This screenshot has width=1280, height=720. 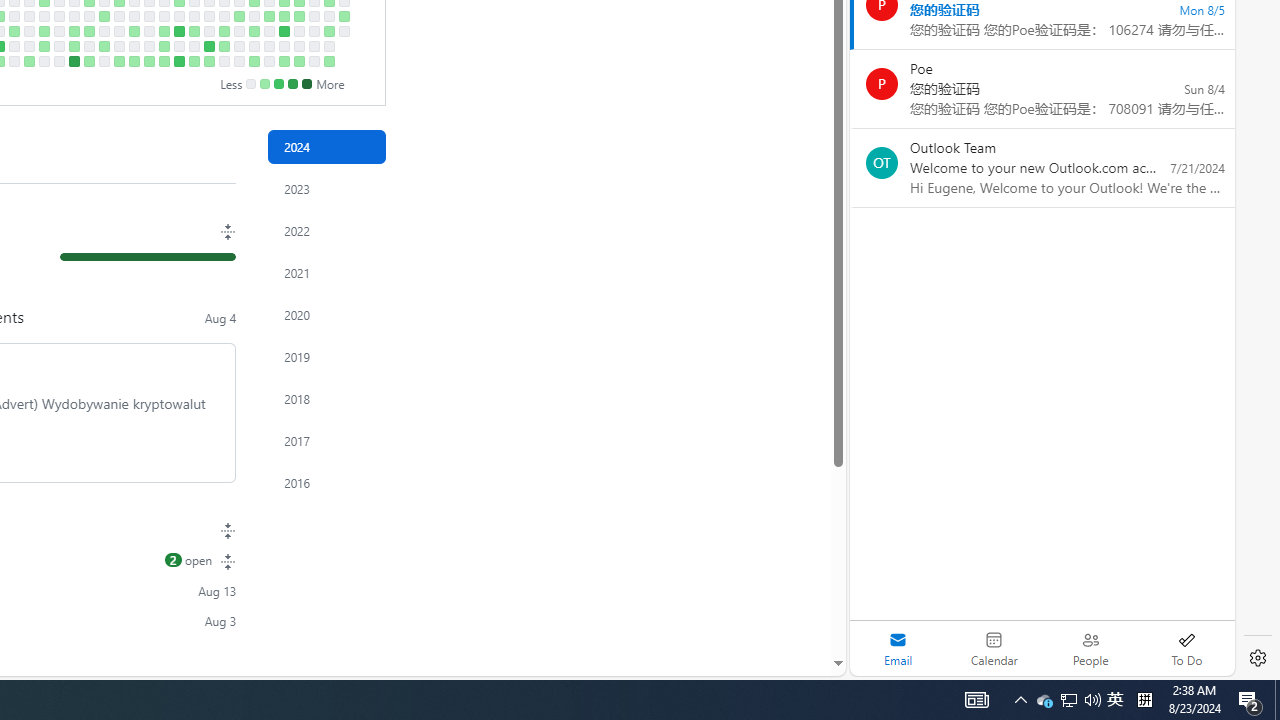 I want to click on 2 contributions on May 1st., so click(x=104, y=16).